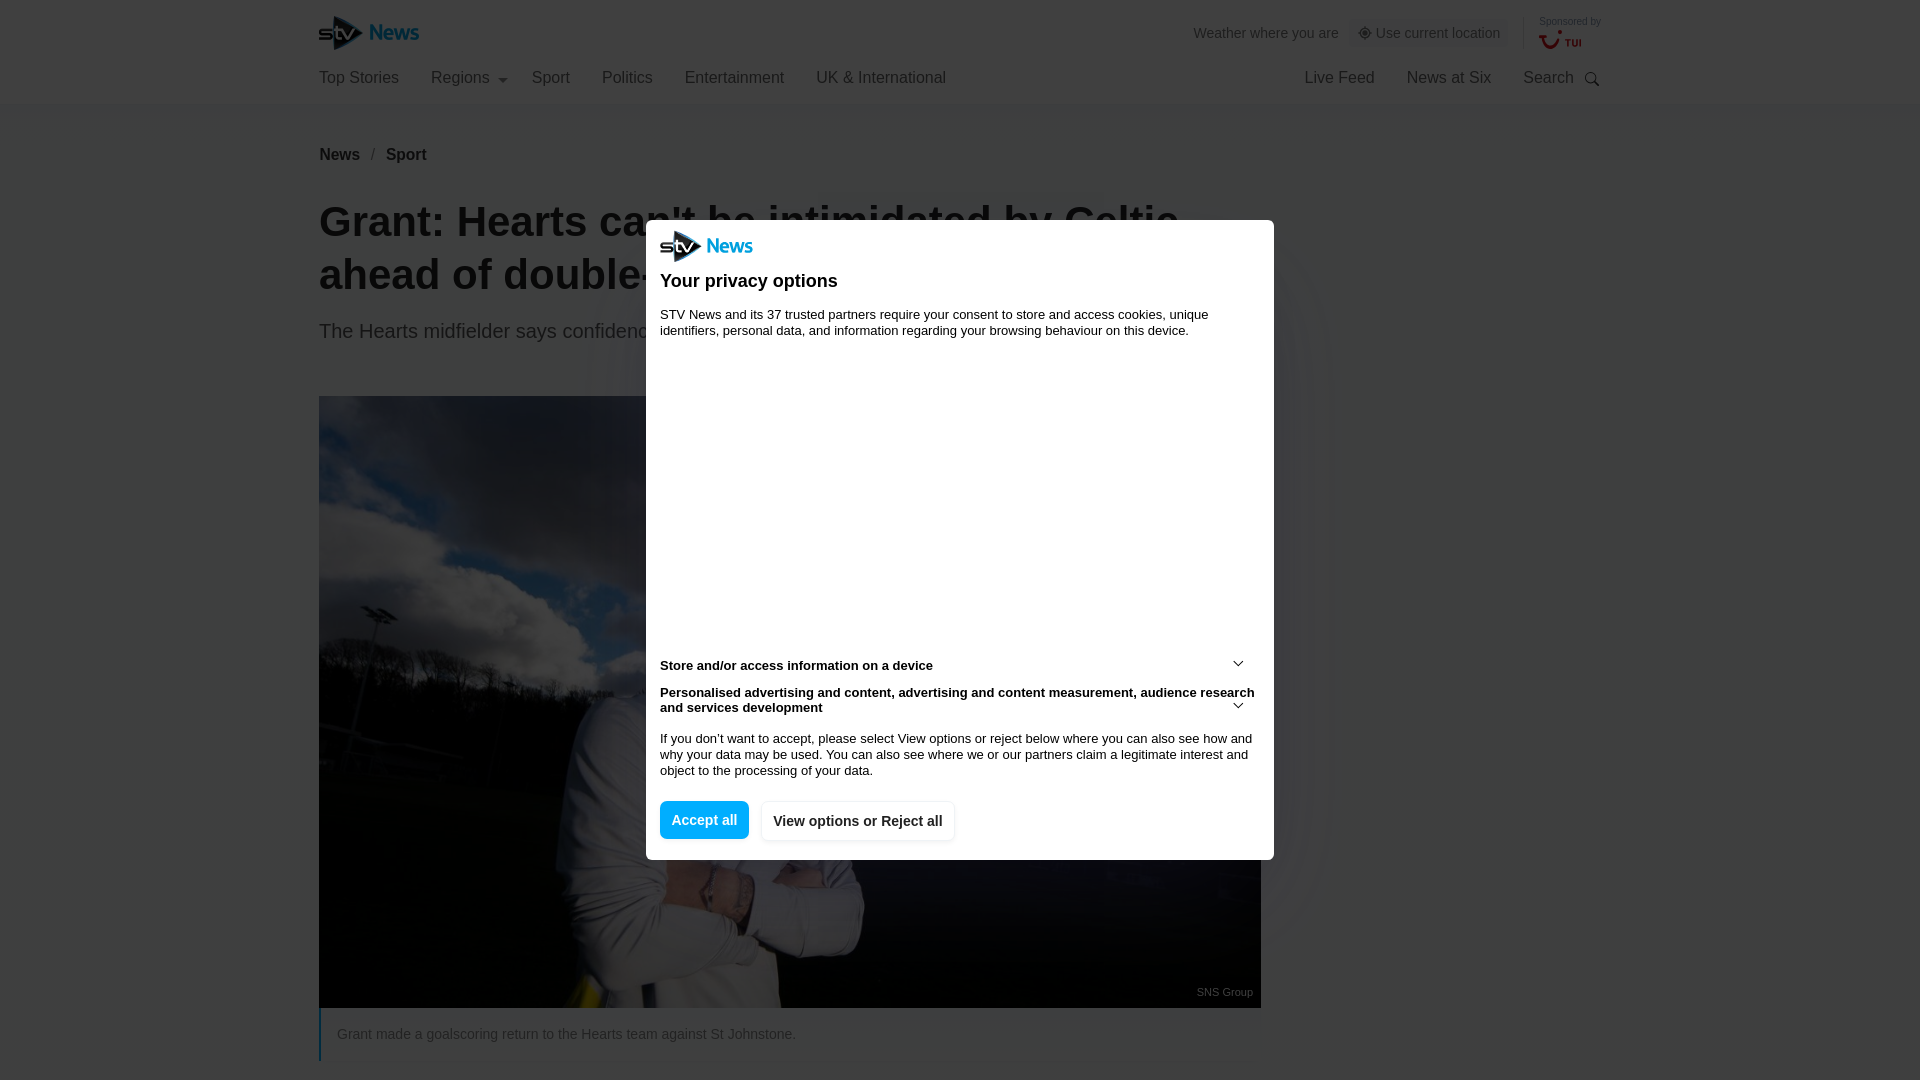 This screenshot has width=1920, height=1080. Describe the element at coordinates (358, 76) in the screenshot. I see `Top Stories` at that location.